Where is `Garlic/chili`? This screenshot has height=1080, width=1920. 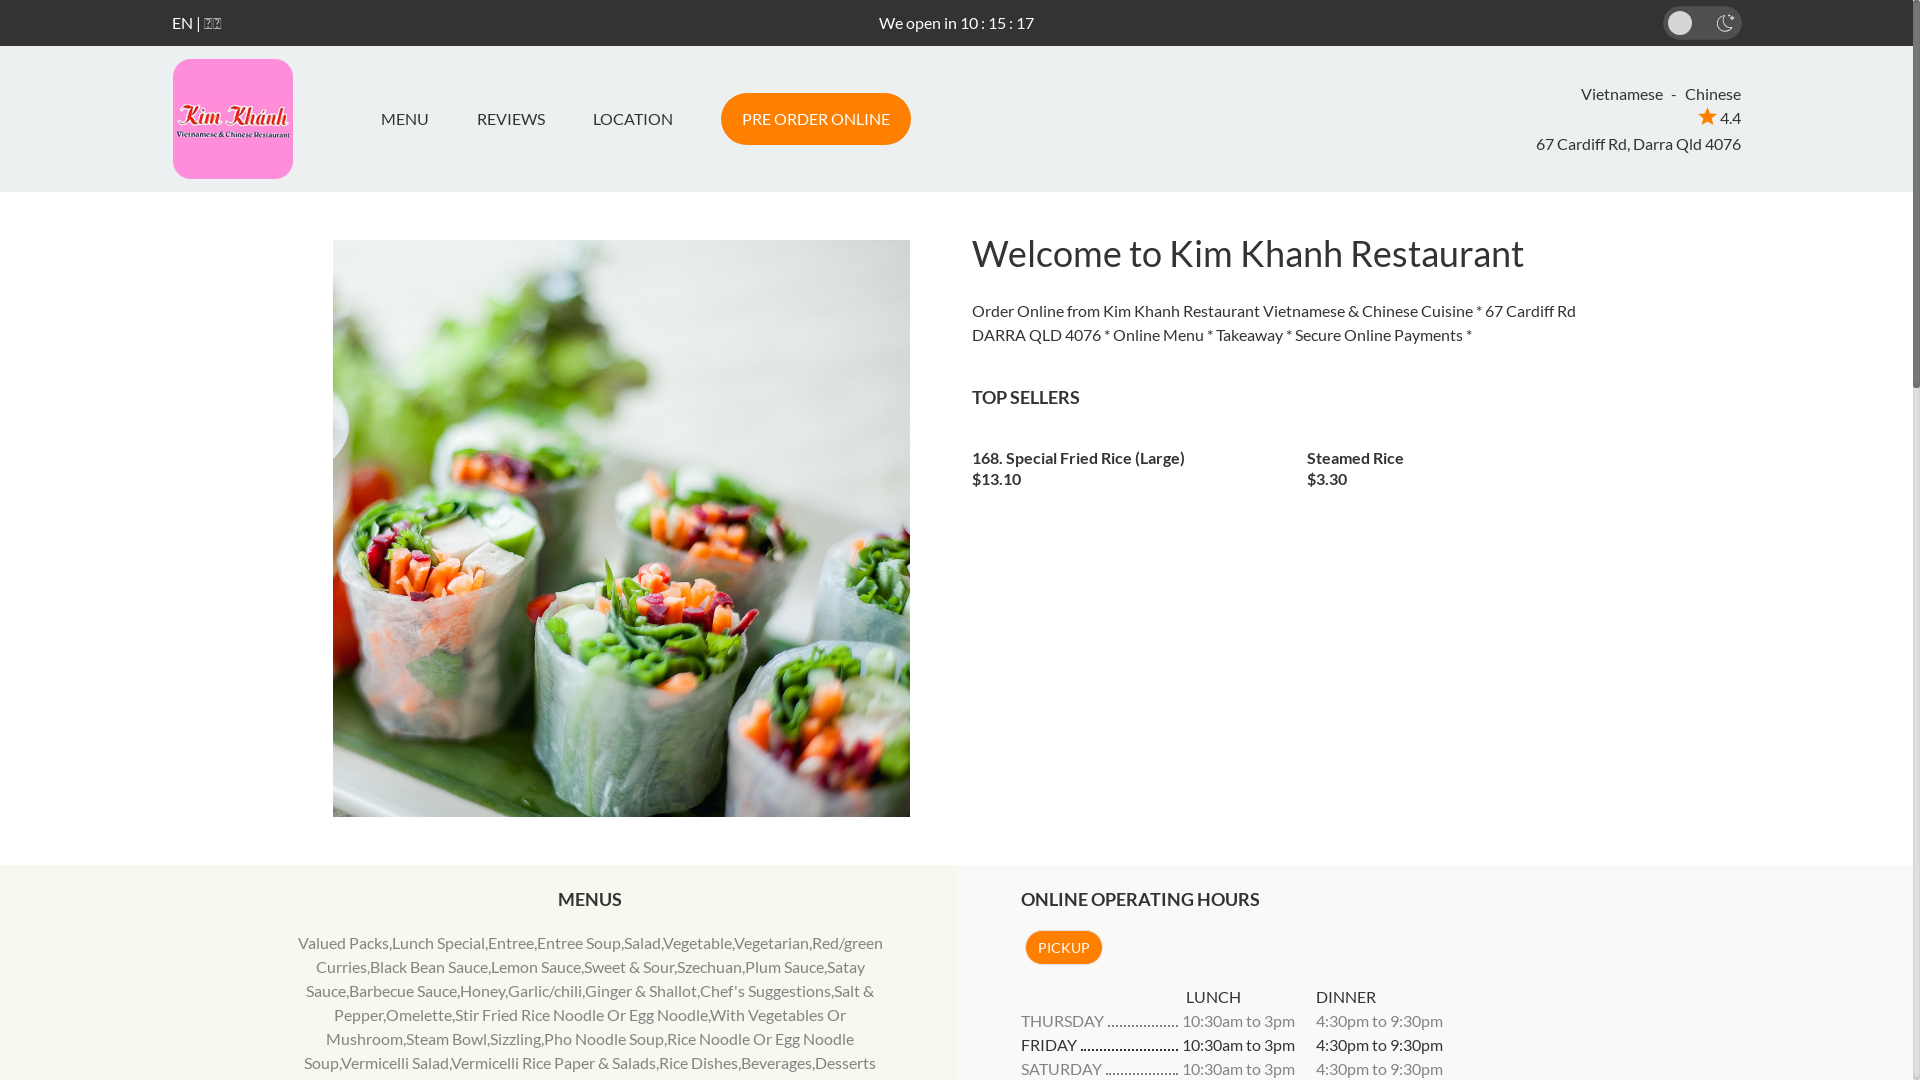 Garlic/chili is located at coordinates (545, 990).